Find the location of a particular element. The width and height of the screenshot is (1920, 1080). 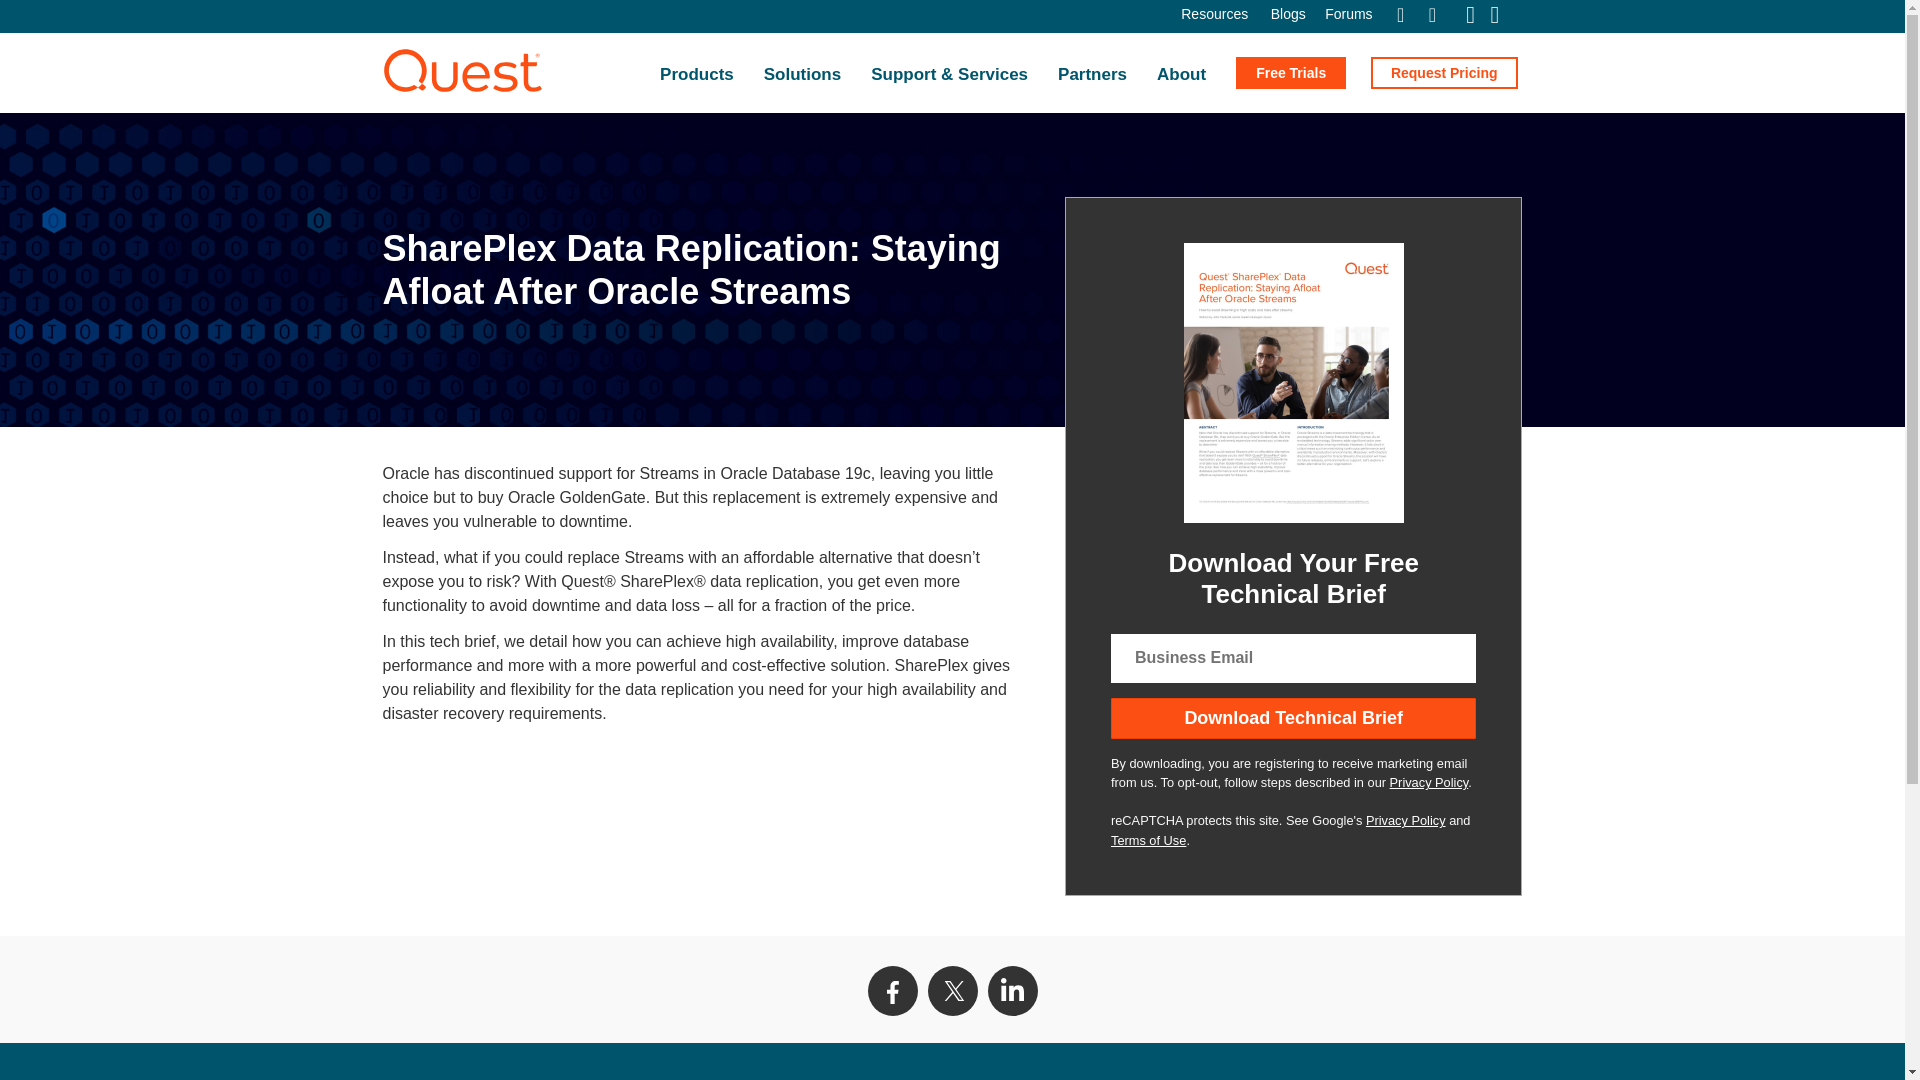

Twitter is located at coordinates (952, 990).